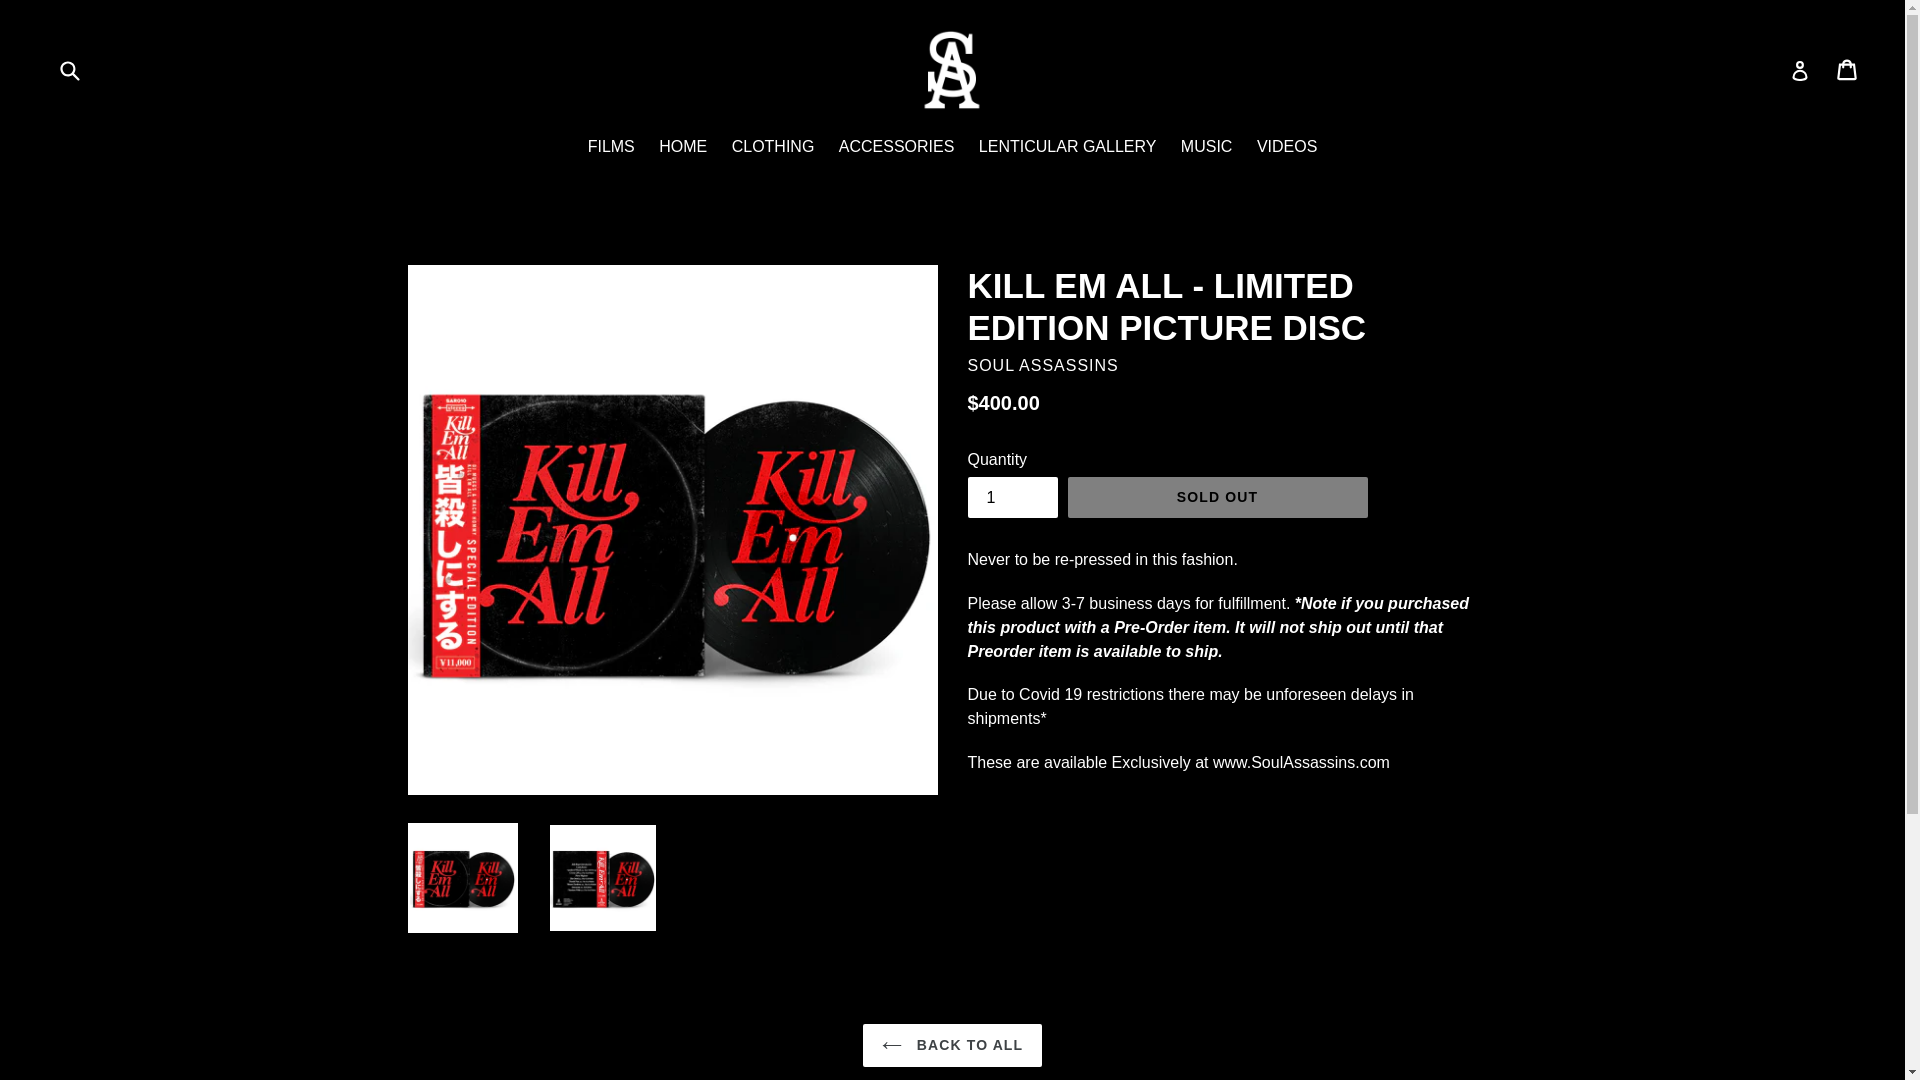  Describe the element at coordinates (1206, 148) in the screenshot. I see `MUSIC` at that location.